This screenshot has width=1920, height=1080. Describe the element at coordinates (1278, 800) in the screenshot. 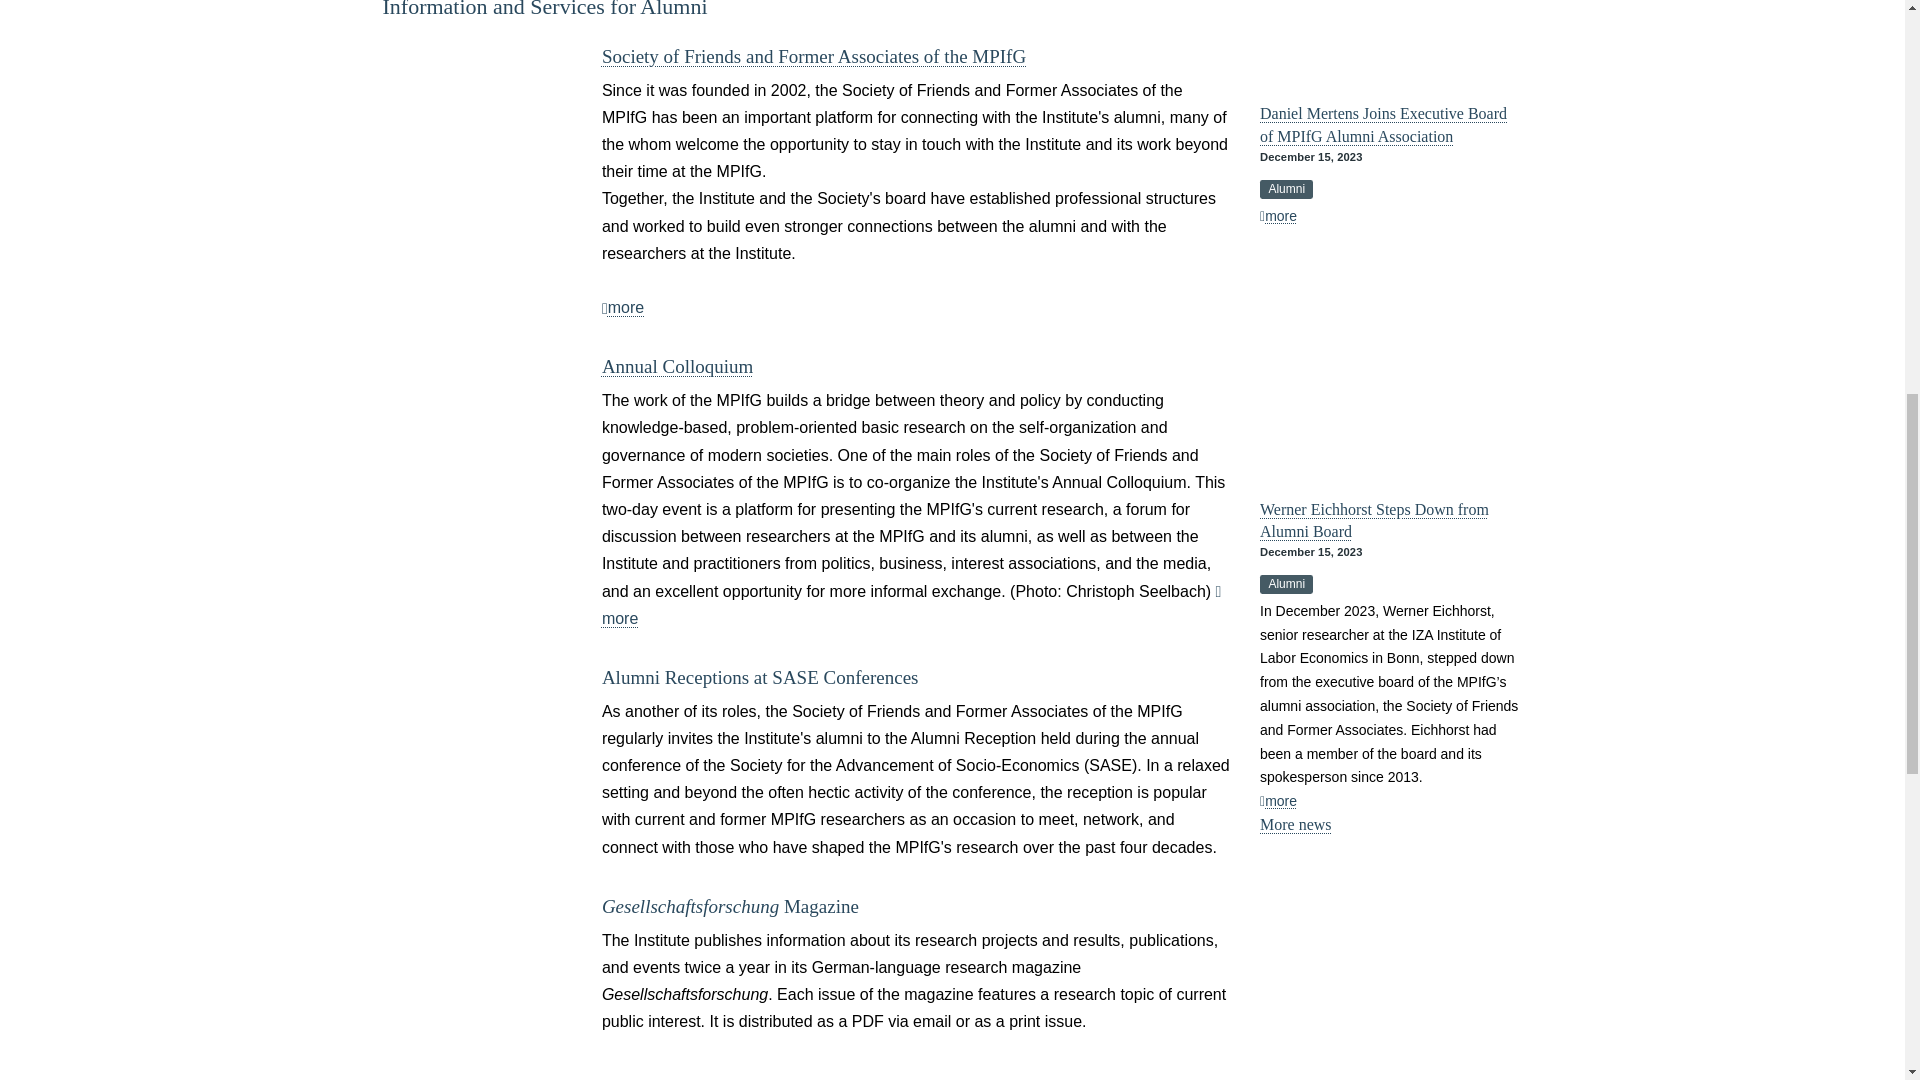

I see `Werner Eichhorst Steps Down from Alumni Board` at that location.